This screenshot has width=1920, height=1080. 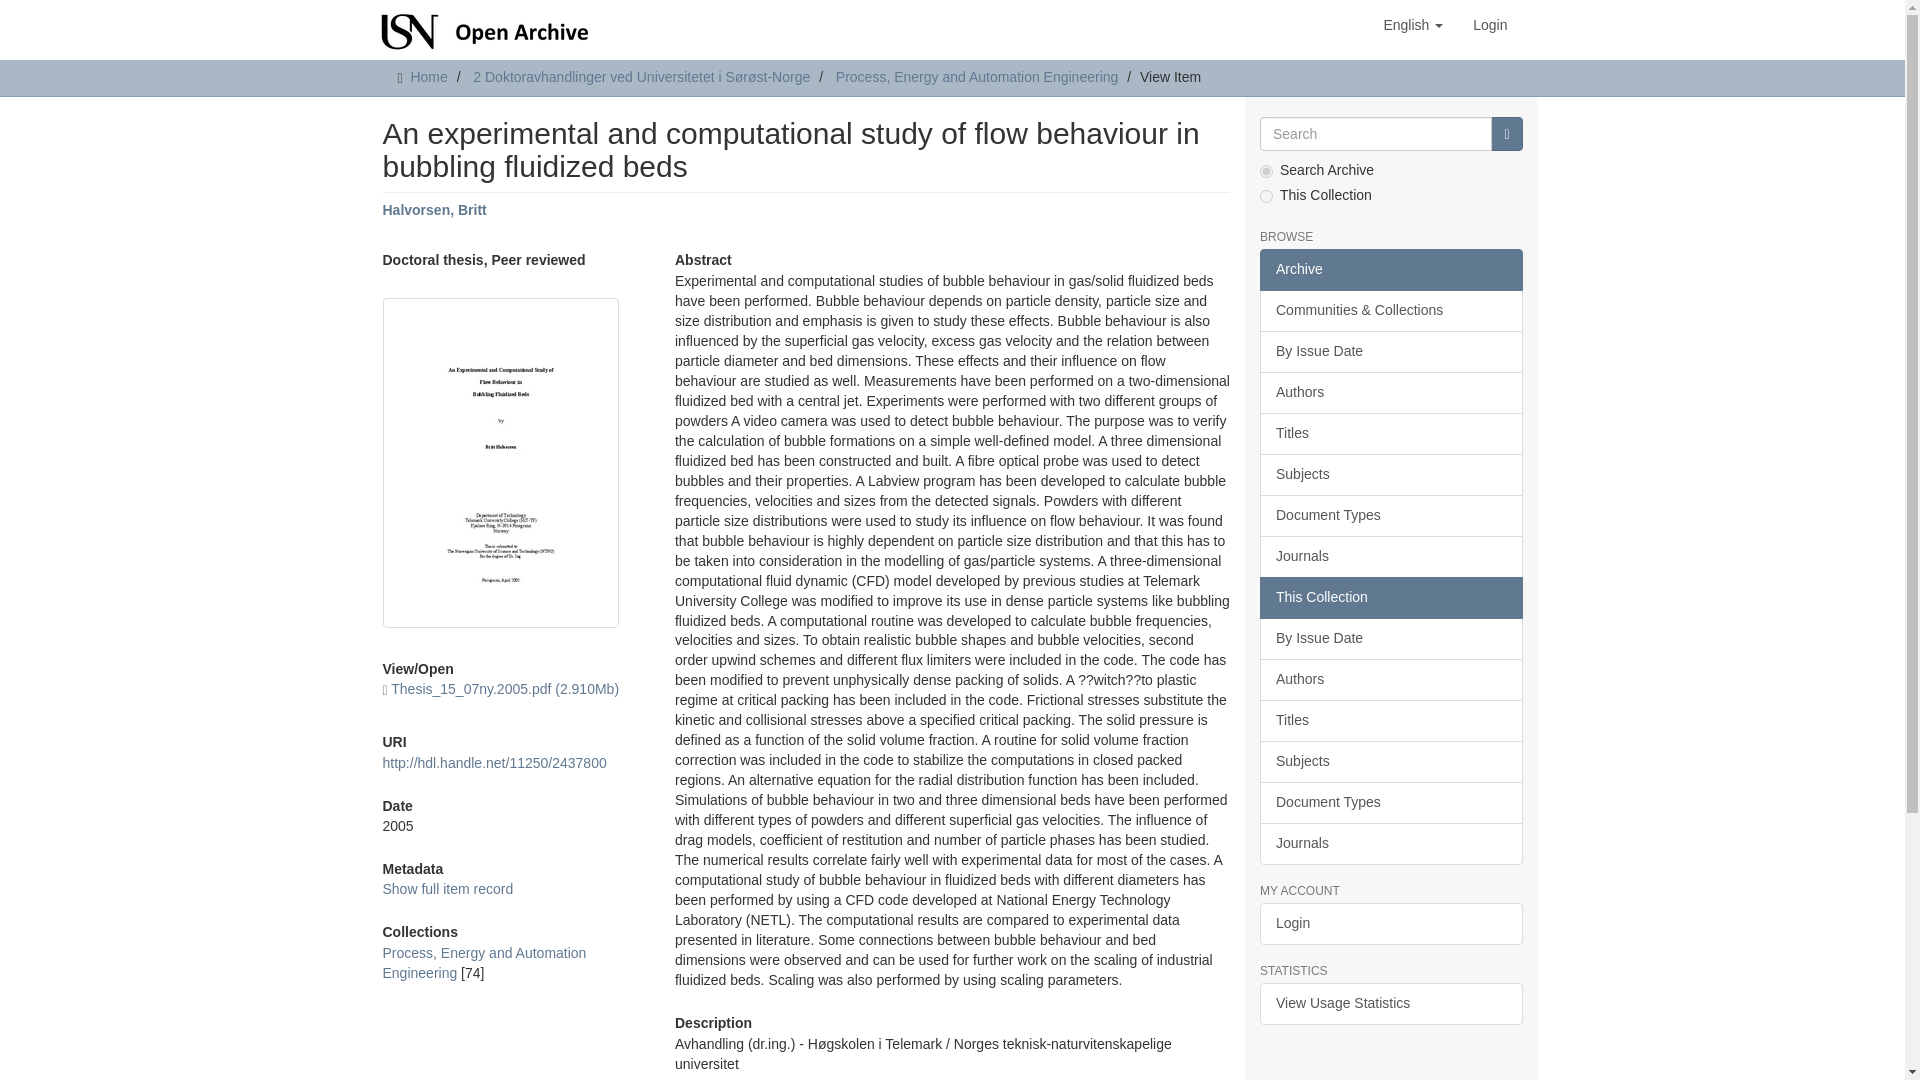 What do you see at coordinates (1390, 474) in the screenshot?
I see `Subjects` at bounding box center [1390, 474].